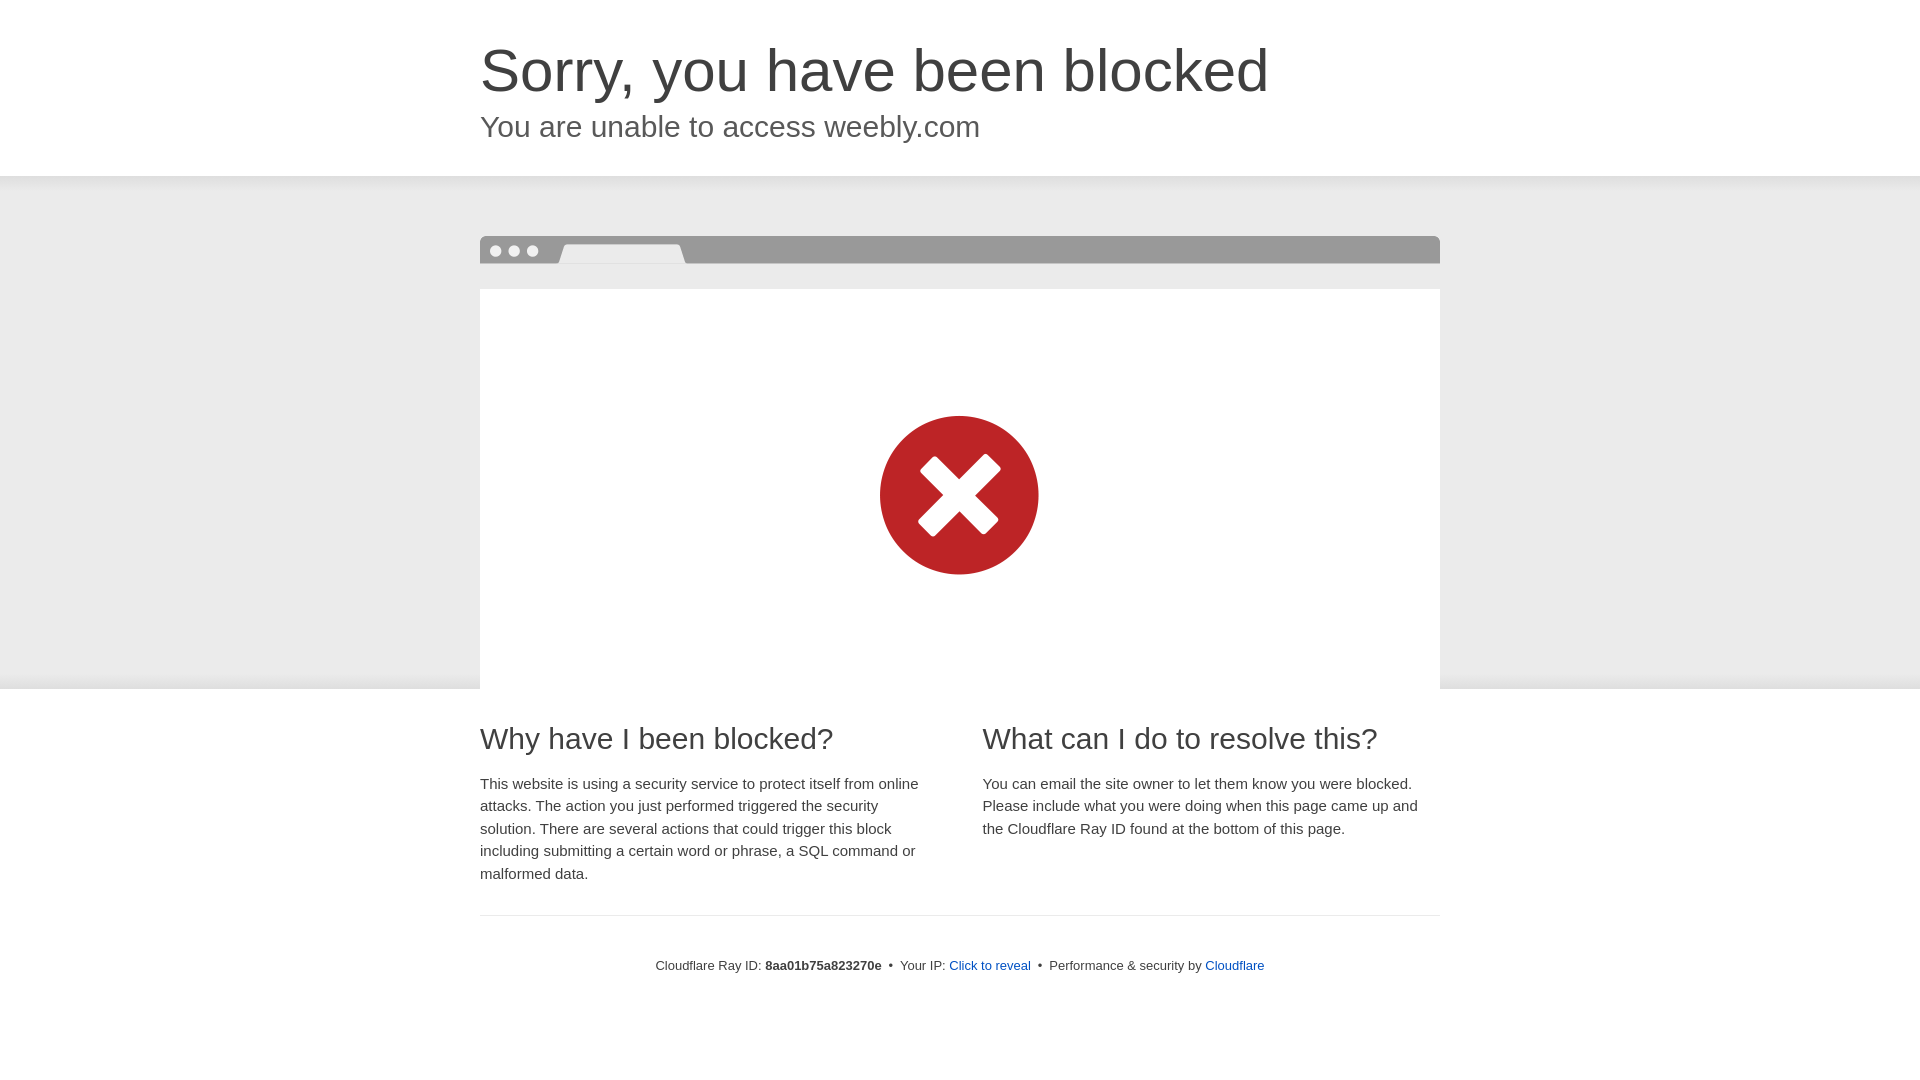  Describe the element at coordinates (990, 966) in the screenshot. I see `Click to reveal` at that location.